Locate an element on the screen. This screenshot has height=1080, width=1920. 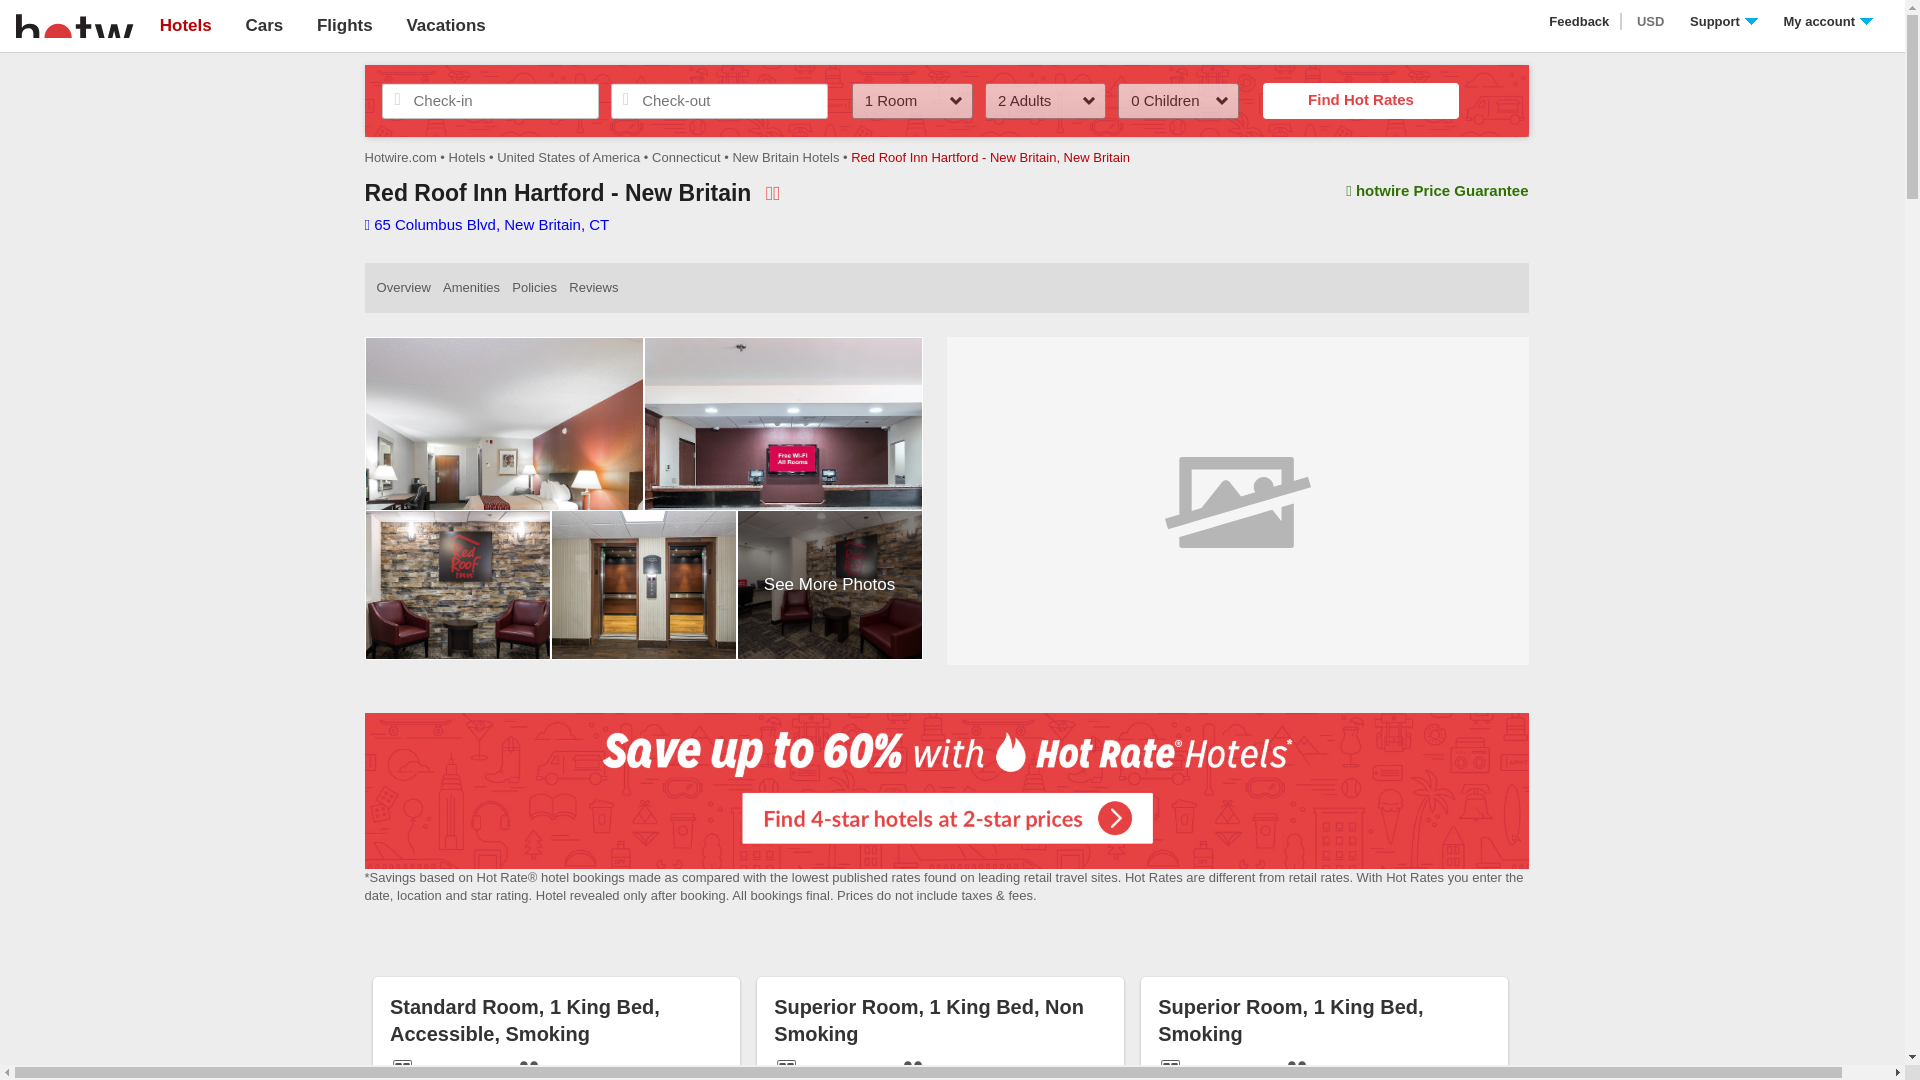
Hotwire is located at coordinates (74, 24).